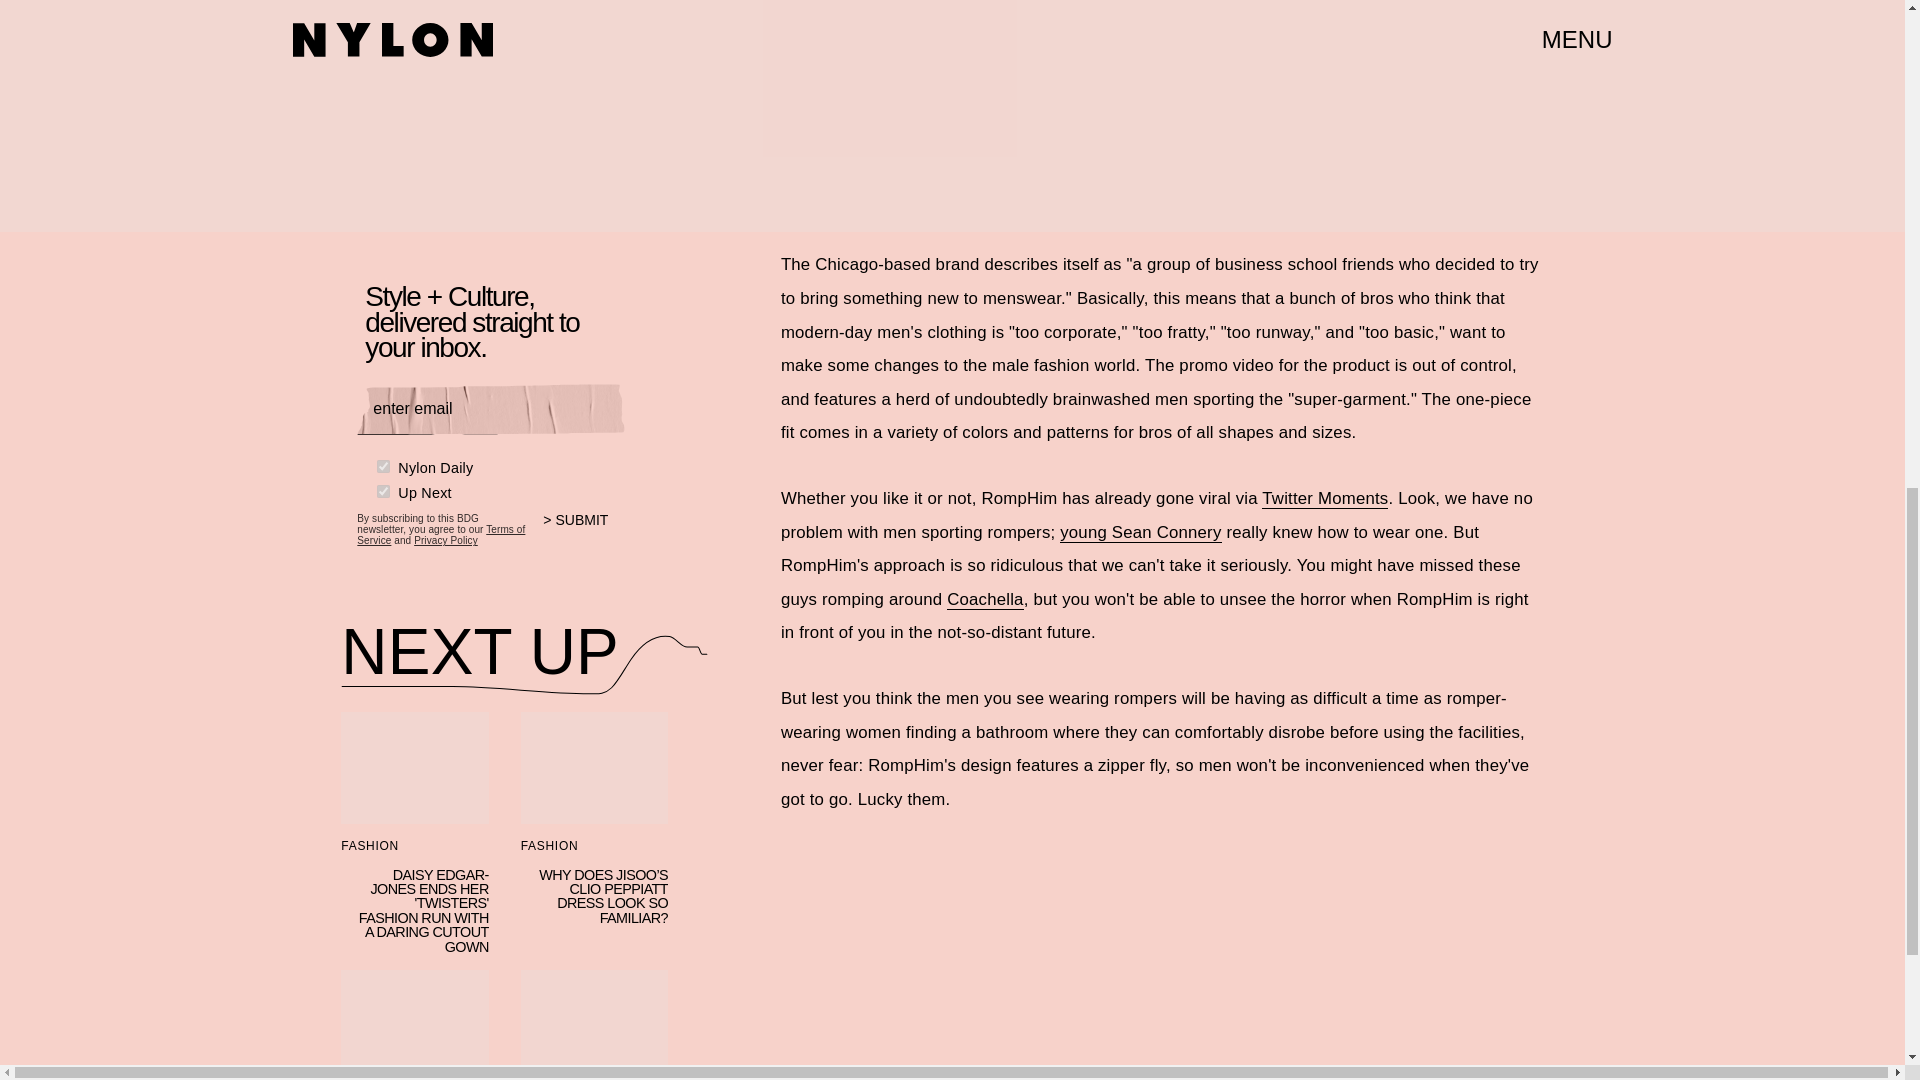 The width and height of the screenshot is (1920, 1080). What do you see at coordinates (1140, 532) in the screenshot?
I see `young Sean Connery` at bounding box center [1140, 532].